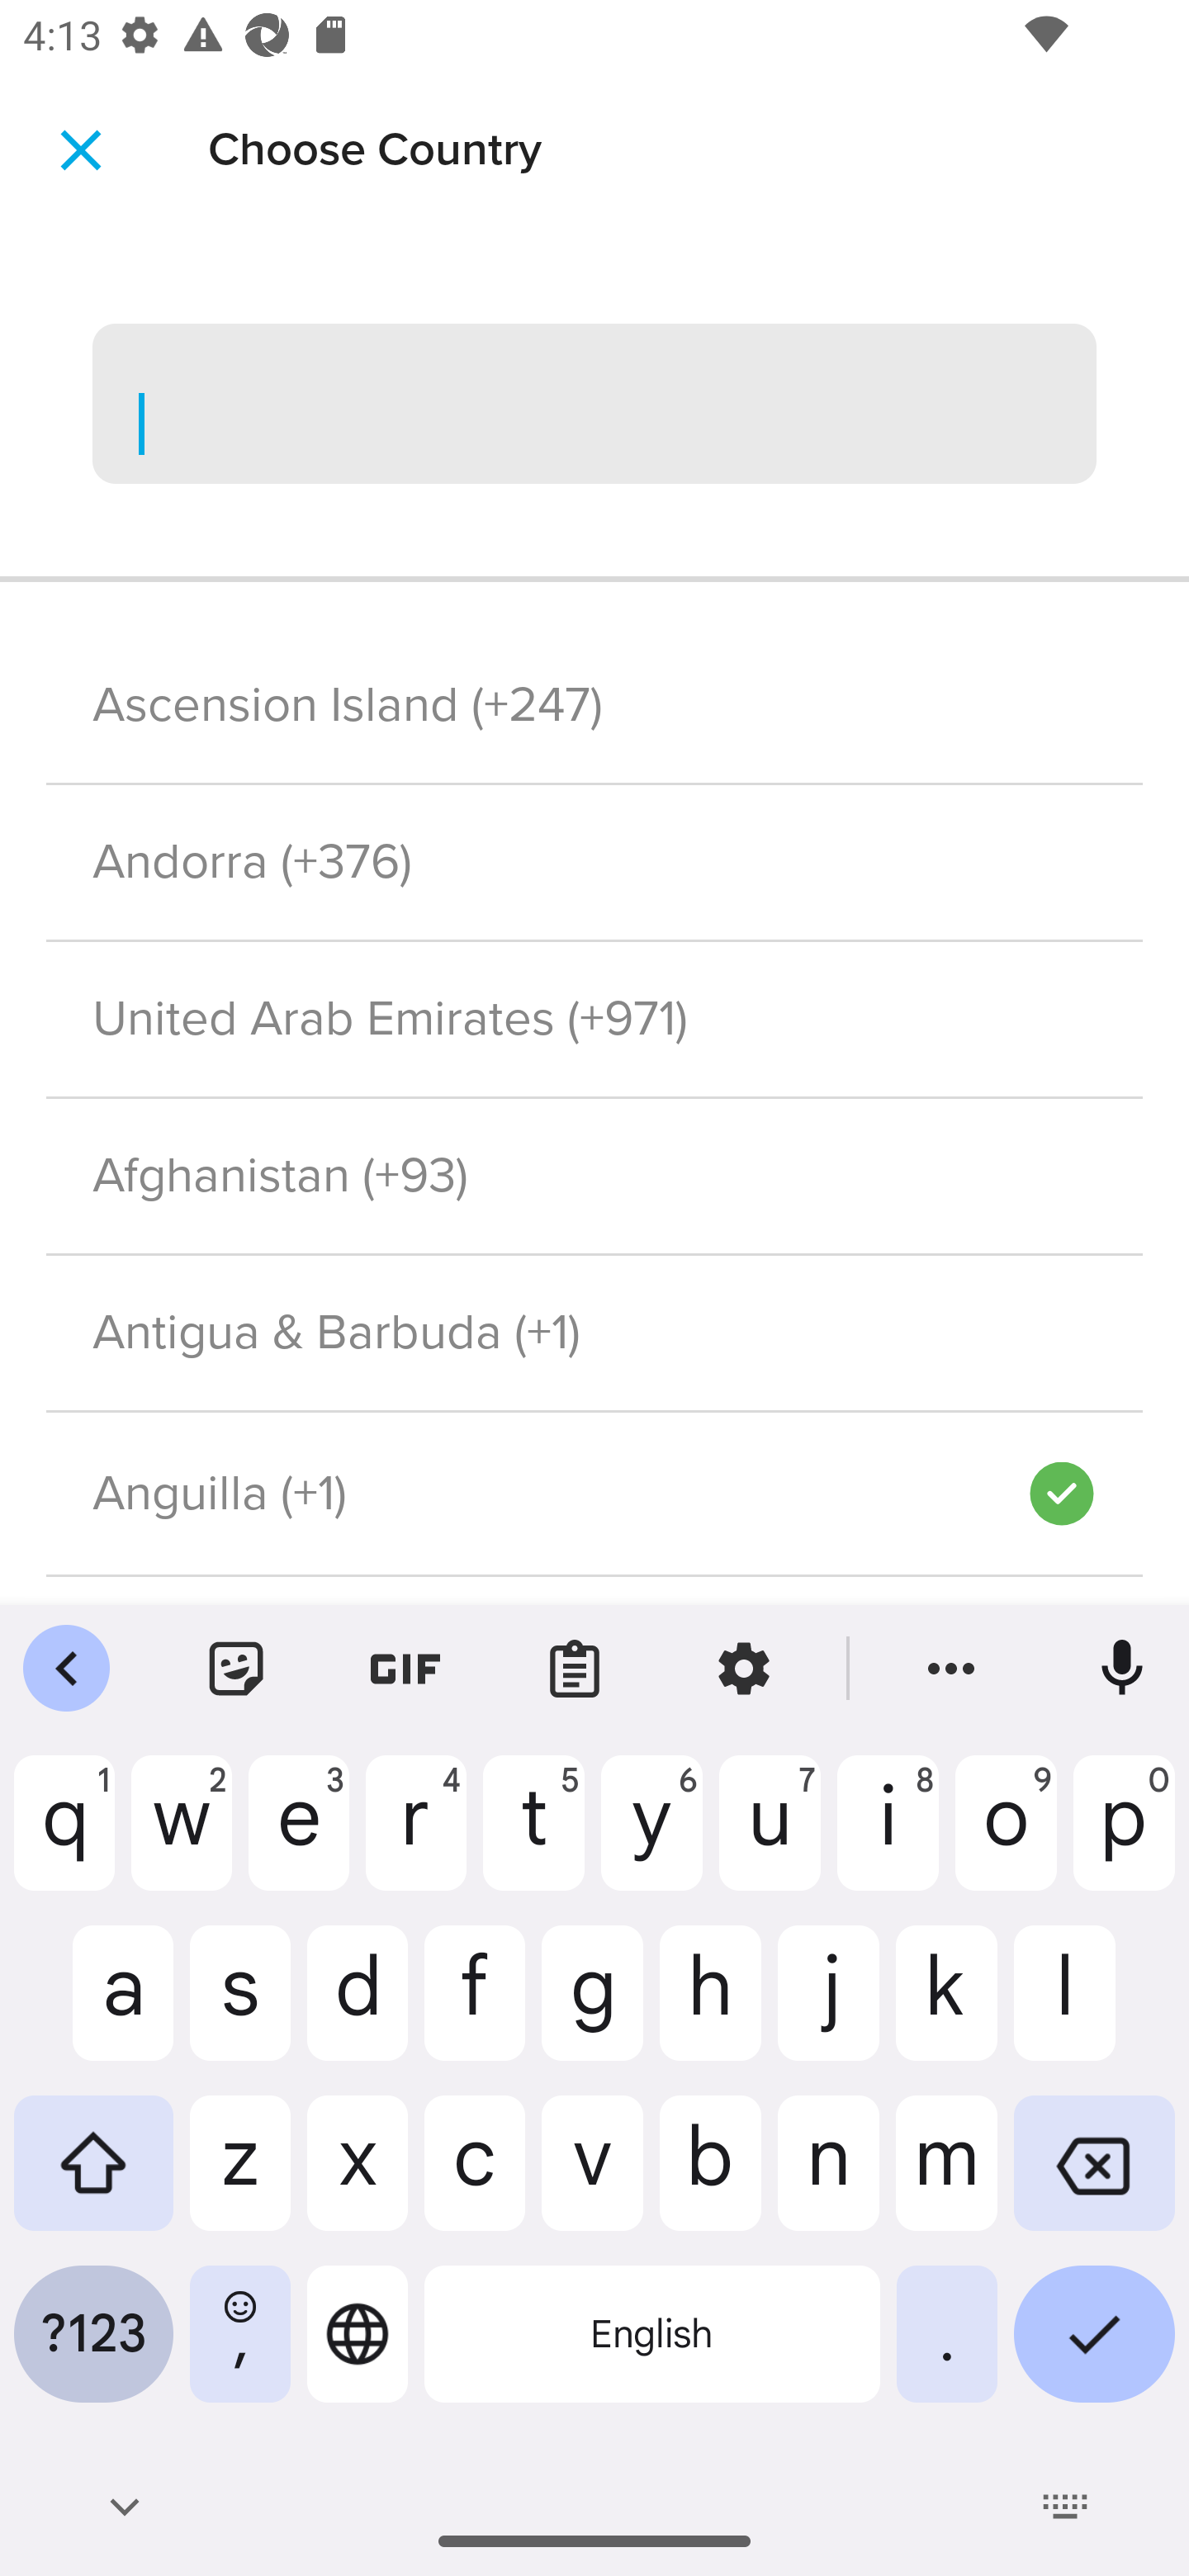 This screenshot has width=1189, height=2576. What do you see at coordinates (81, 150) in the screenshot?
I see `Navigate up` at bounding box center [81, 150].